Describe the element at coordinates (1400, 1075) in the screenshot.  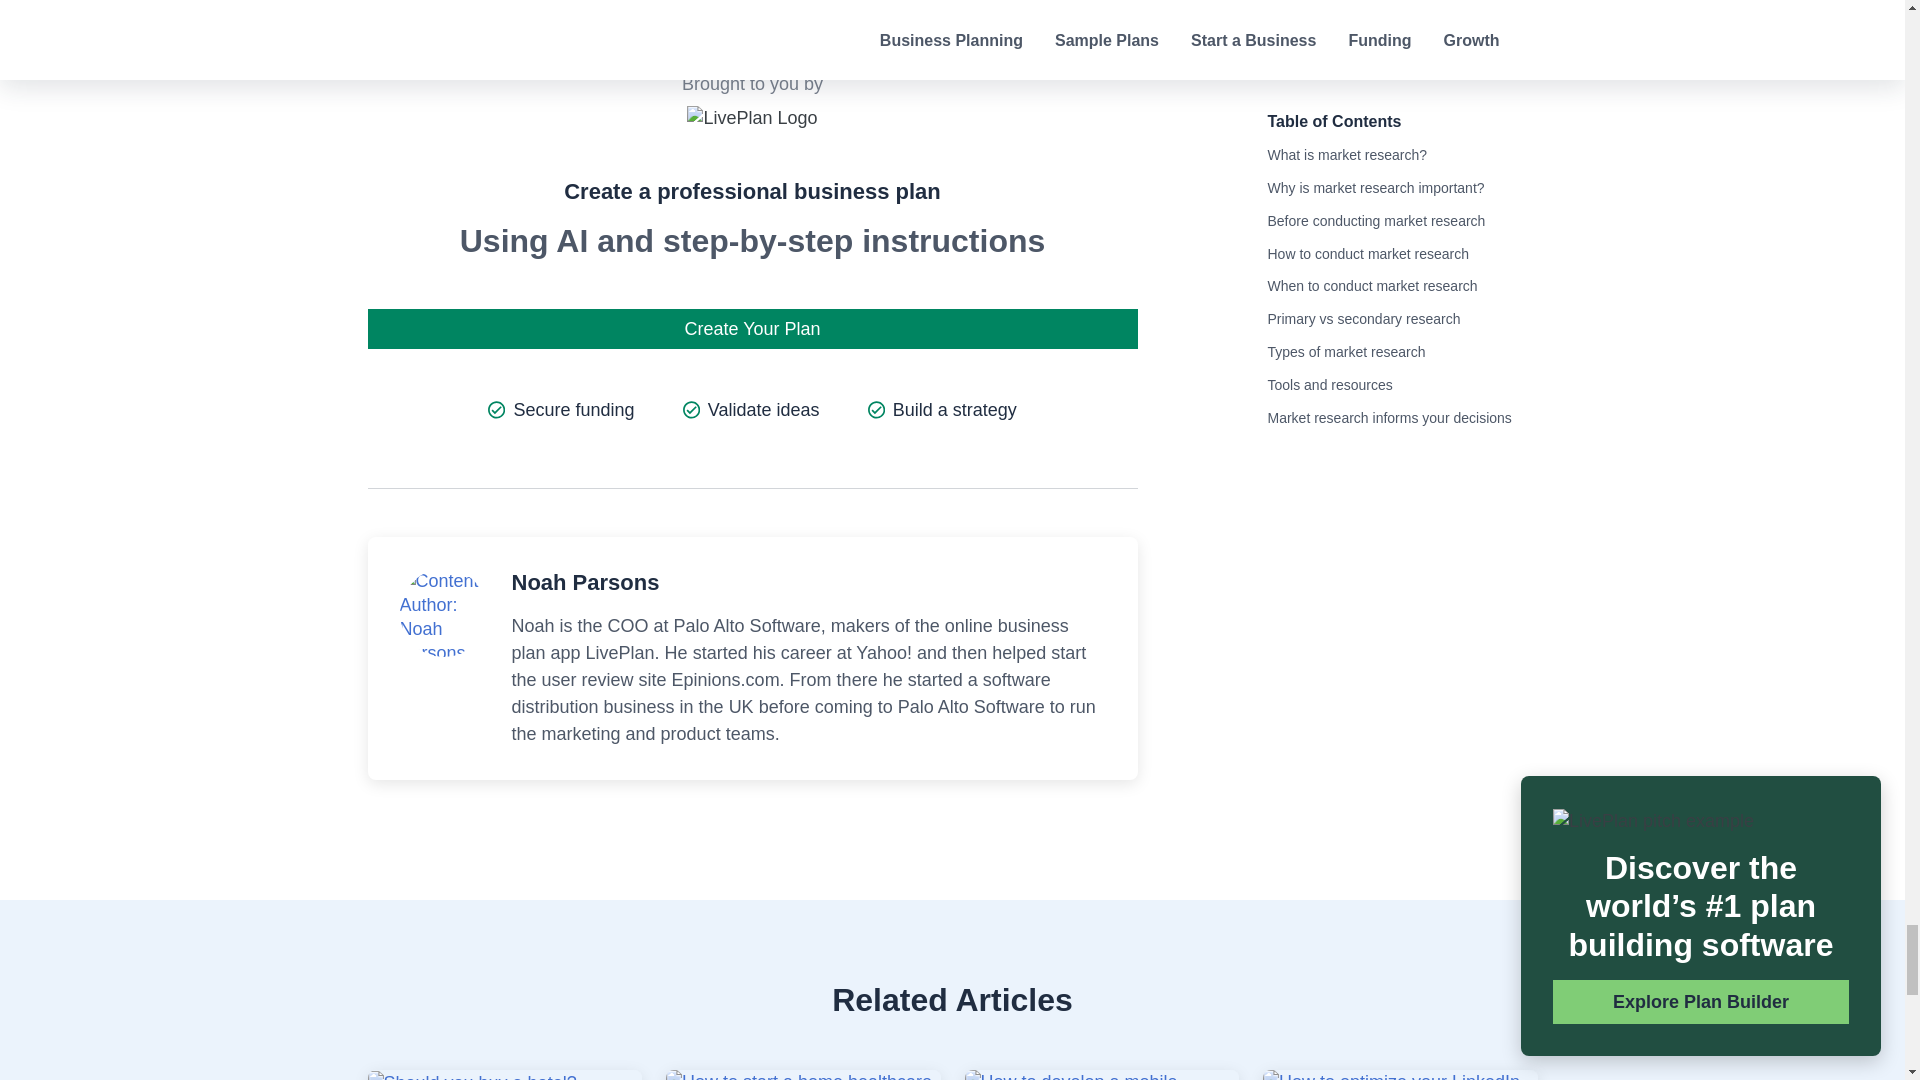
I see `How to optimize your LinkedIn presence` at that location.